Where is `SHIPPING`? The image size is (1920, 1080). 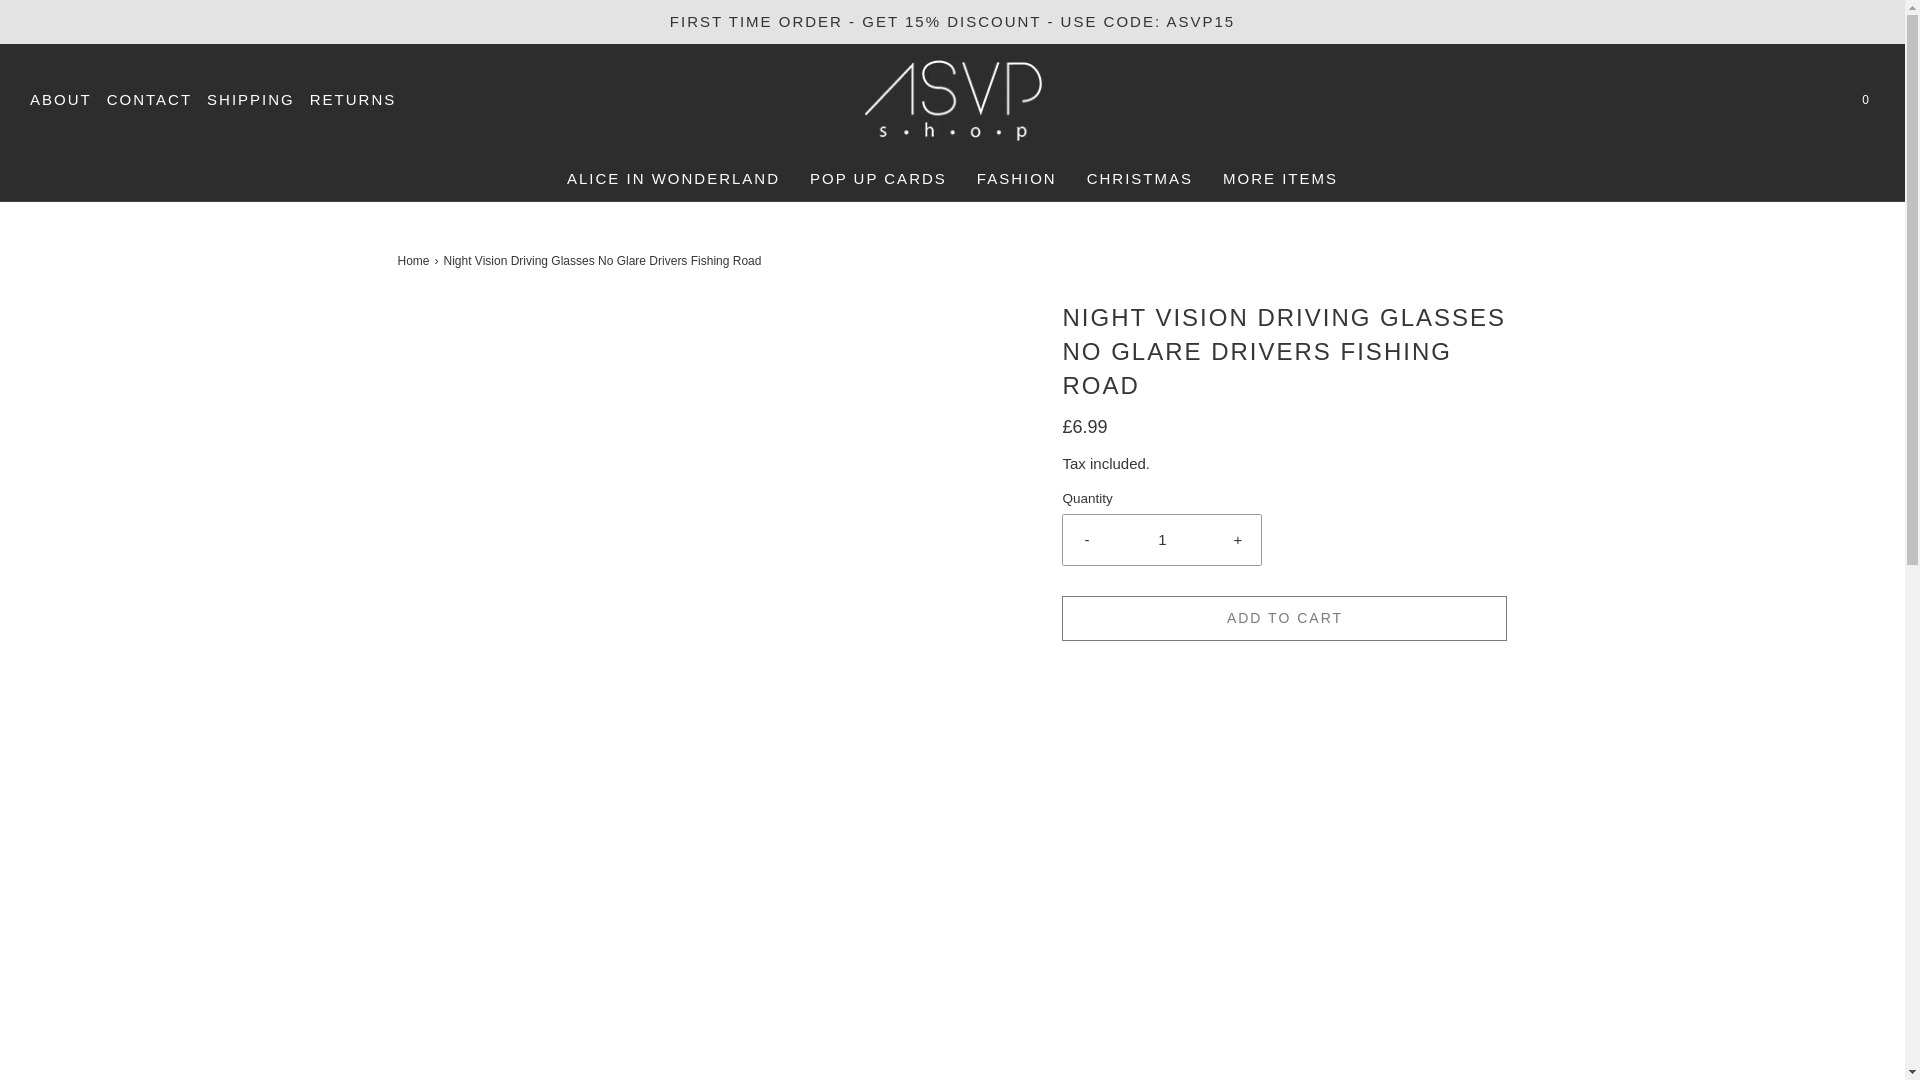 SHIPPING is located at coordinates (251, 100).